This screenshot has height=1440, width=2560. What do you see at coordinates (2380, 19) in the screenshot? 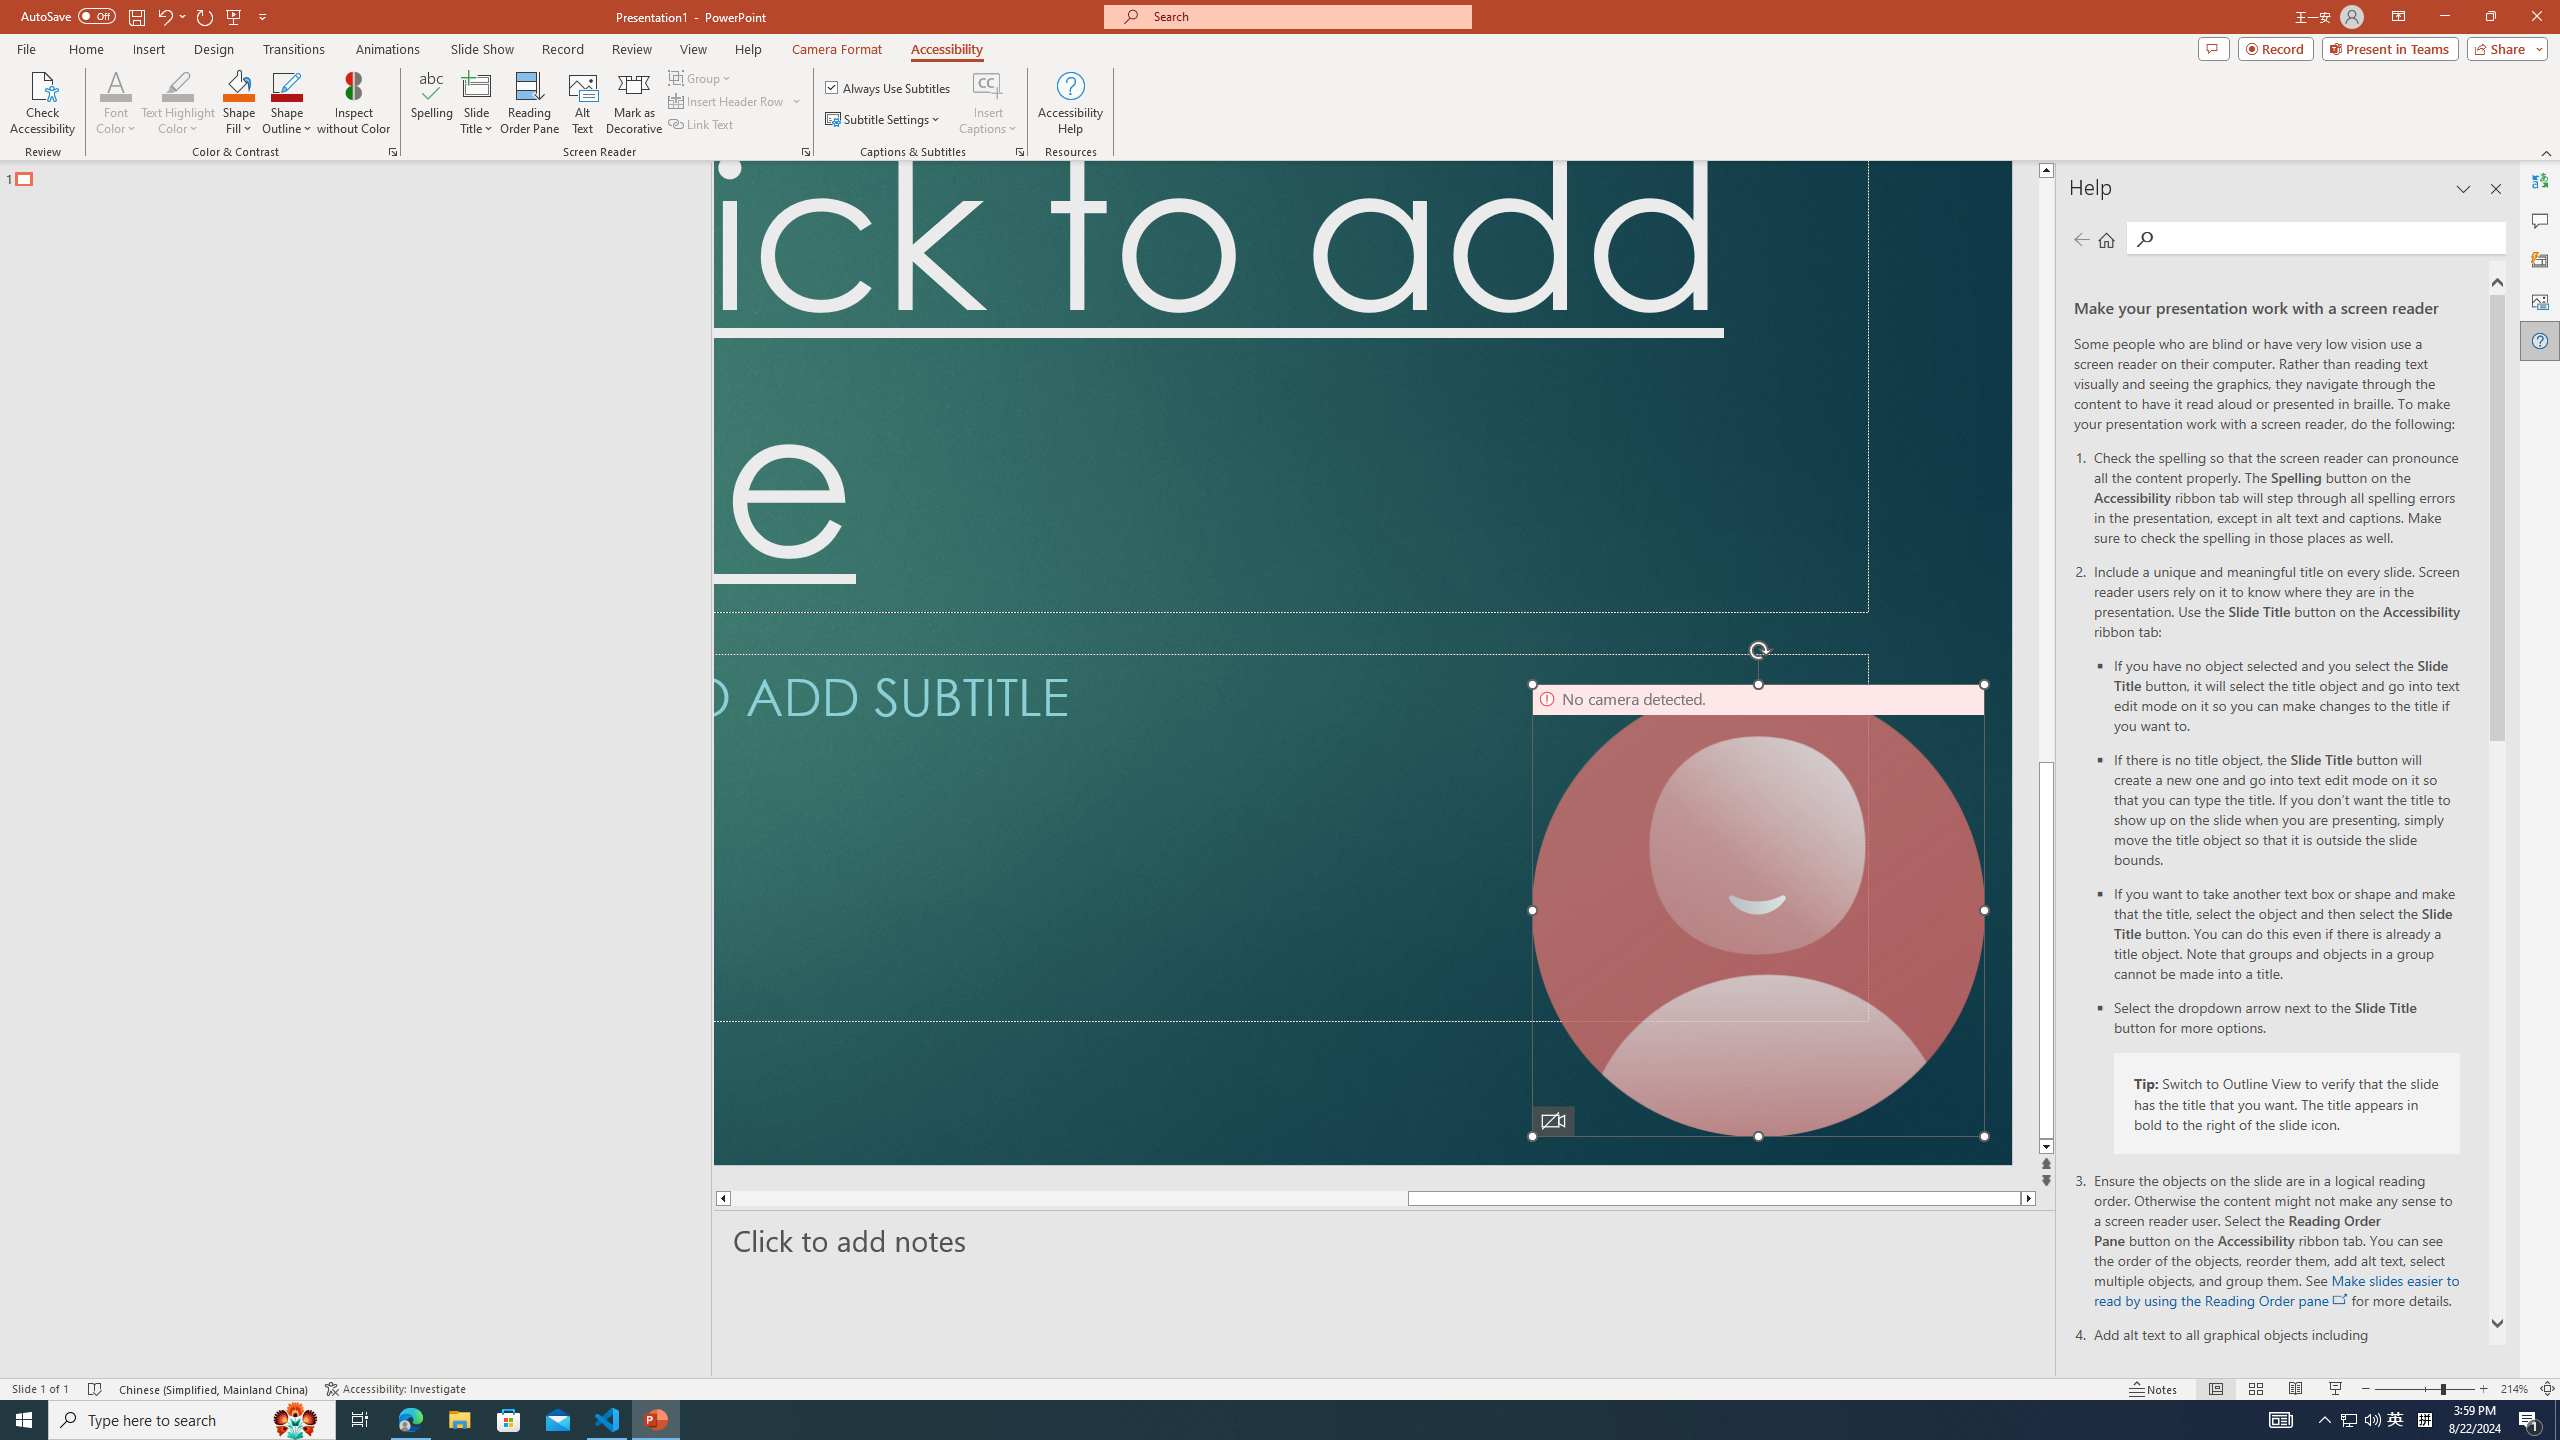
I see `Minimize` at bounding box center [2380, 19].